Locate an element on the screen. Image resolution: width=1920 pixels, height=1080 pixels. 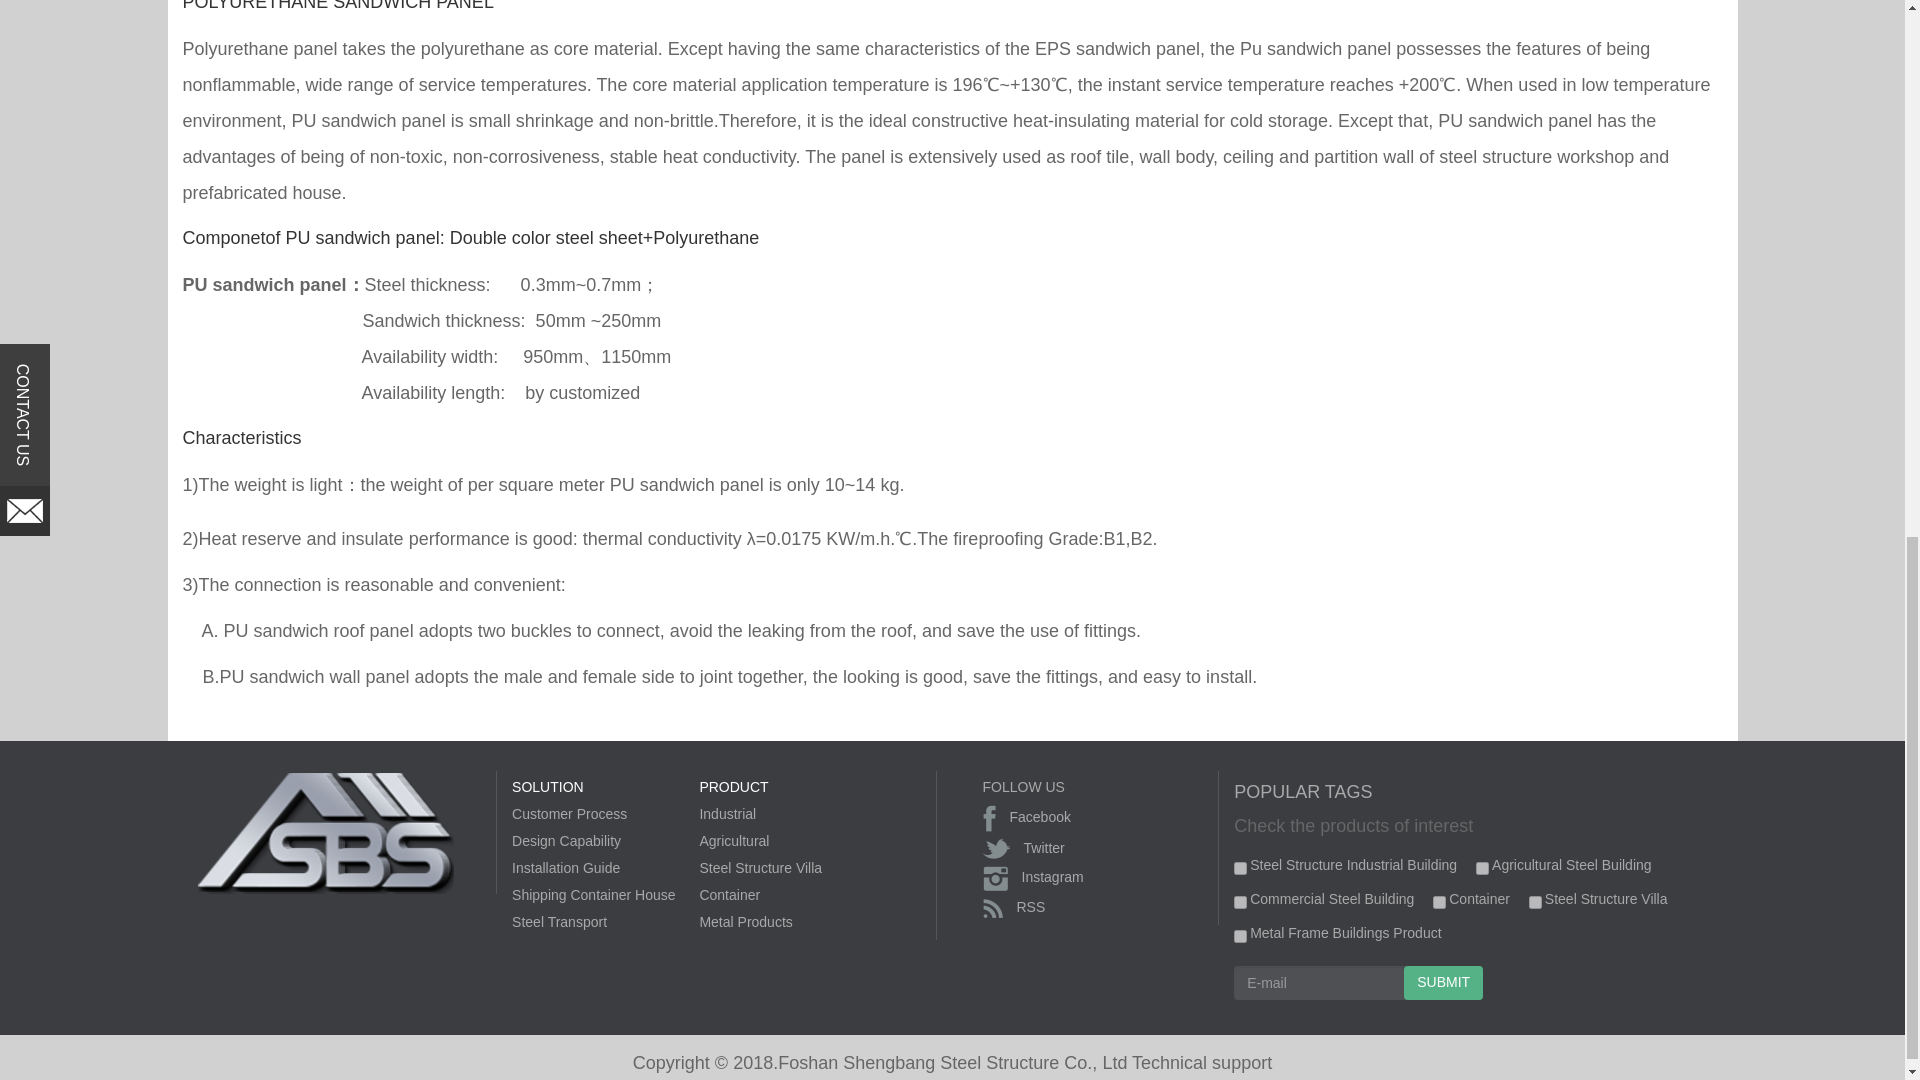
Container is located at coordinates (1438, 902).